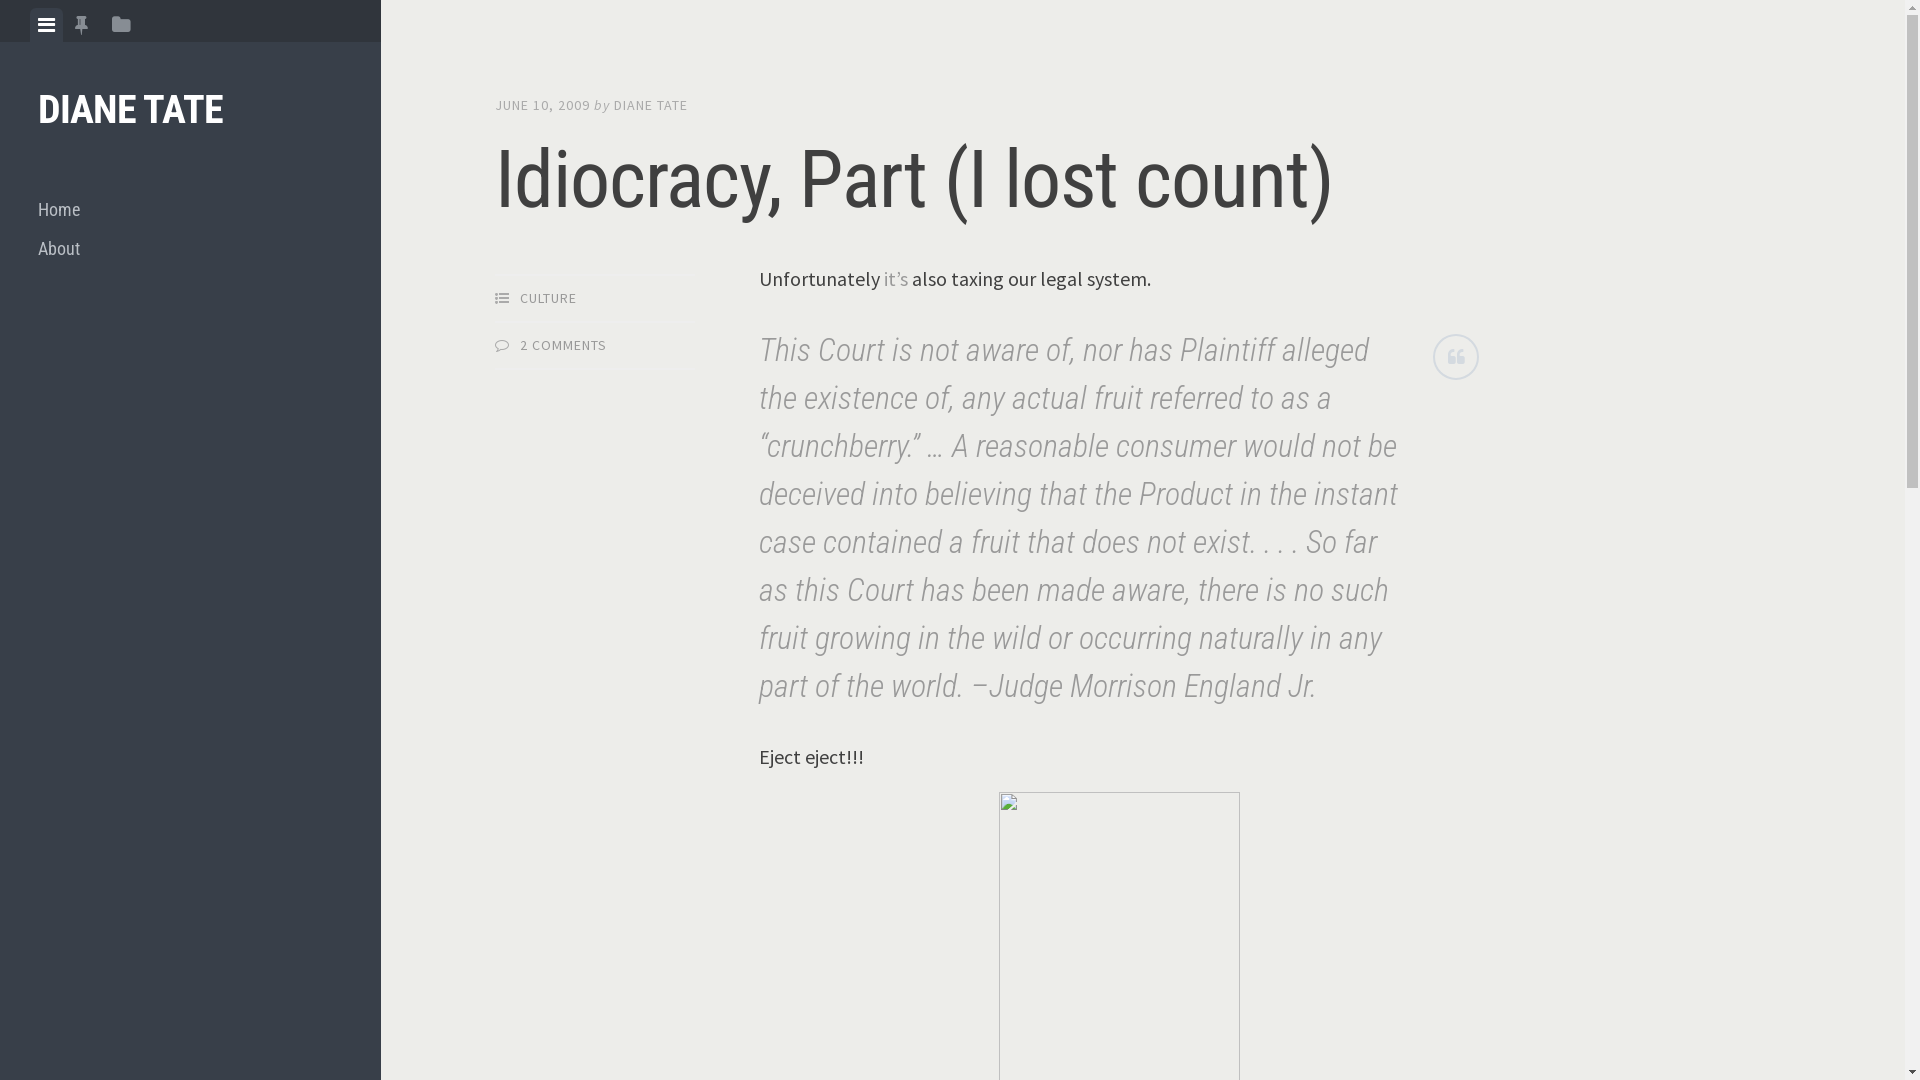  What do you see at coordinates (564, 345) in the screenshot?
I see `2 COMMENTS` at bounding box center [564, 345].